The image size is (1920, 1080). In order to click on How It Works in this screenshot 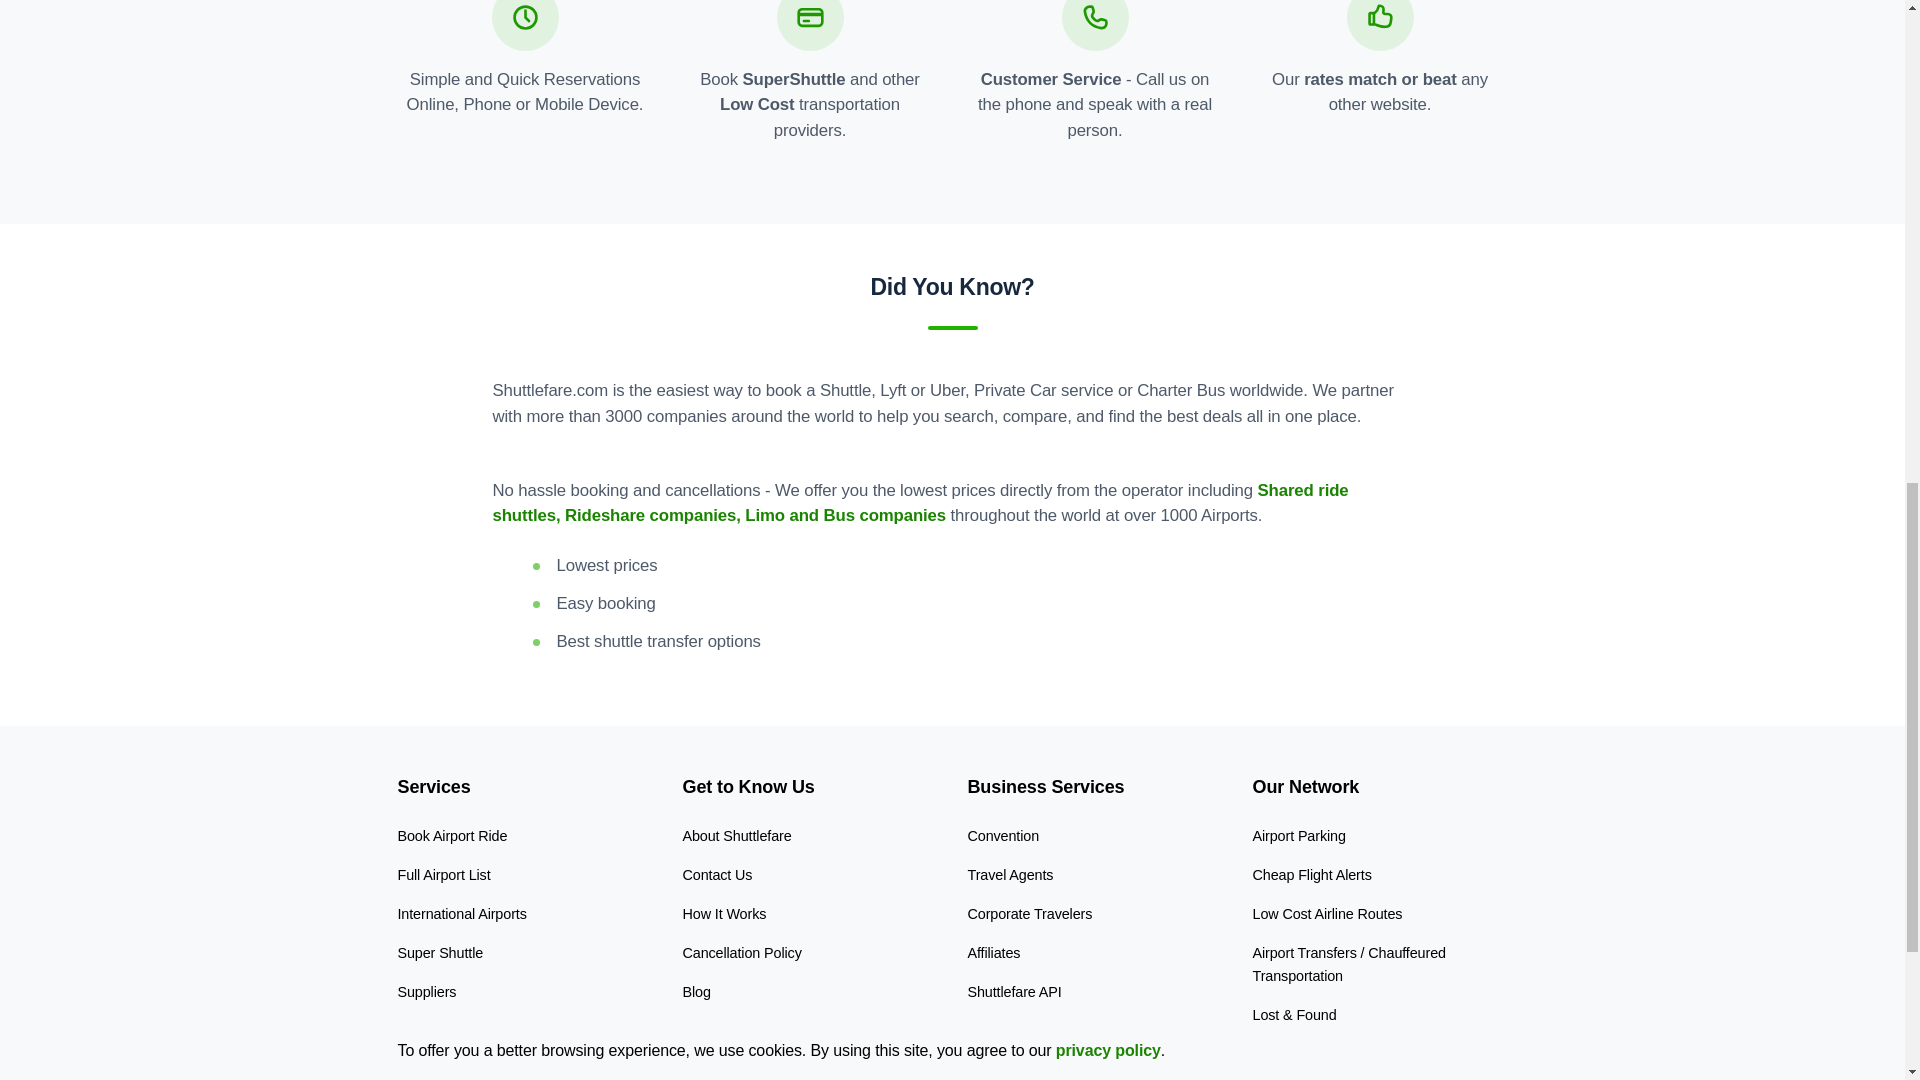, I will do `click(724, 914)`.